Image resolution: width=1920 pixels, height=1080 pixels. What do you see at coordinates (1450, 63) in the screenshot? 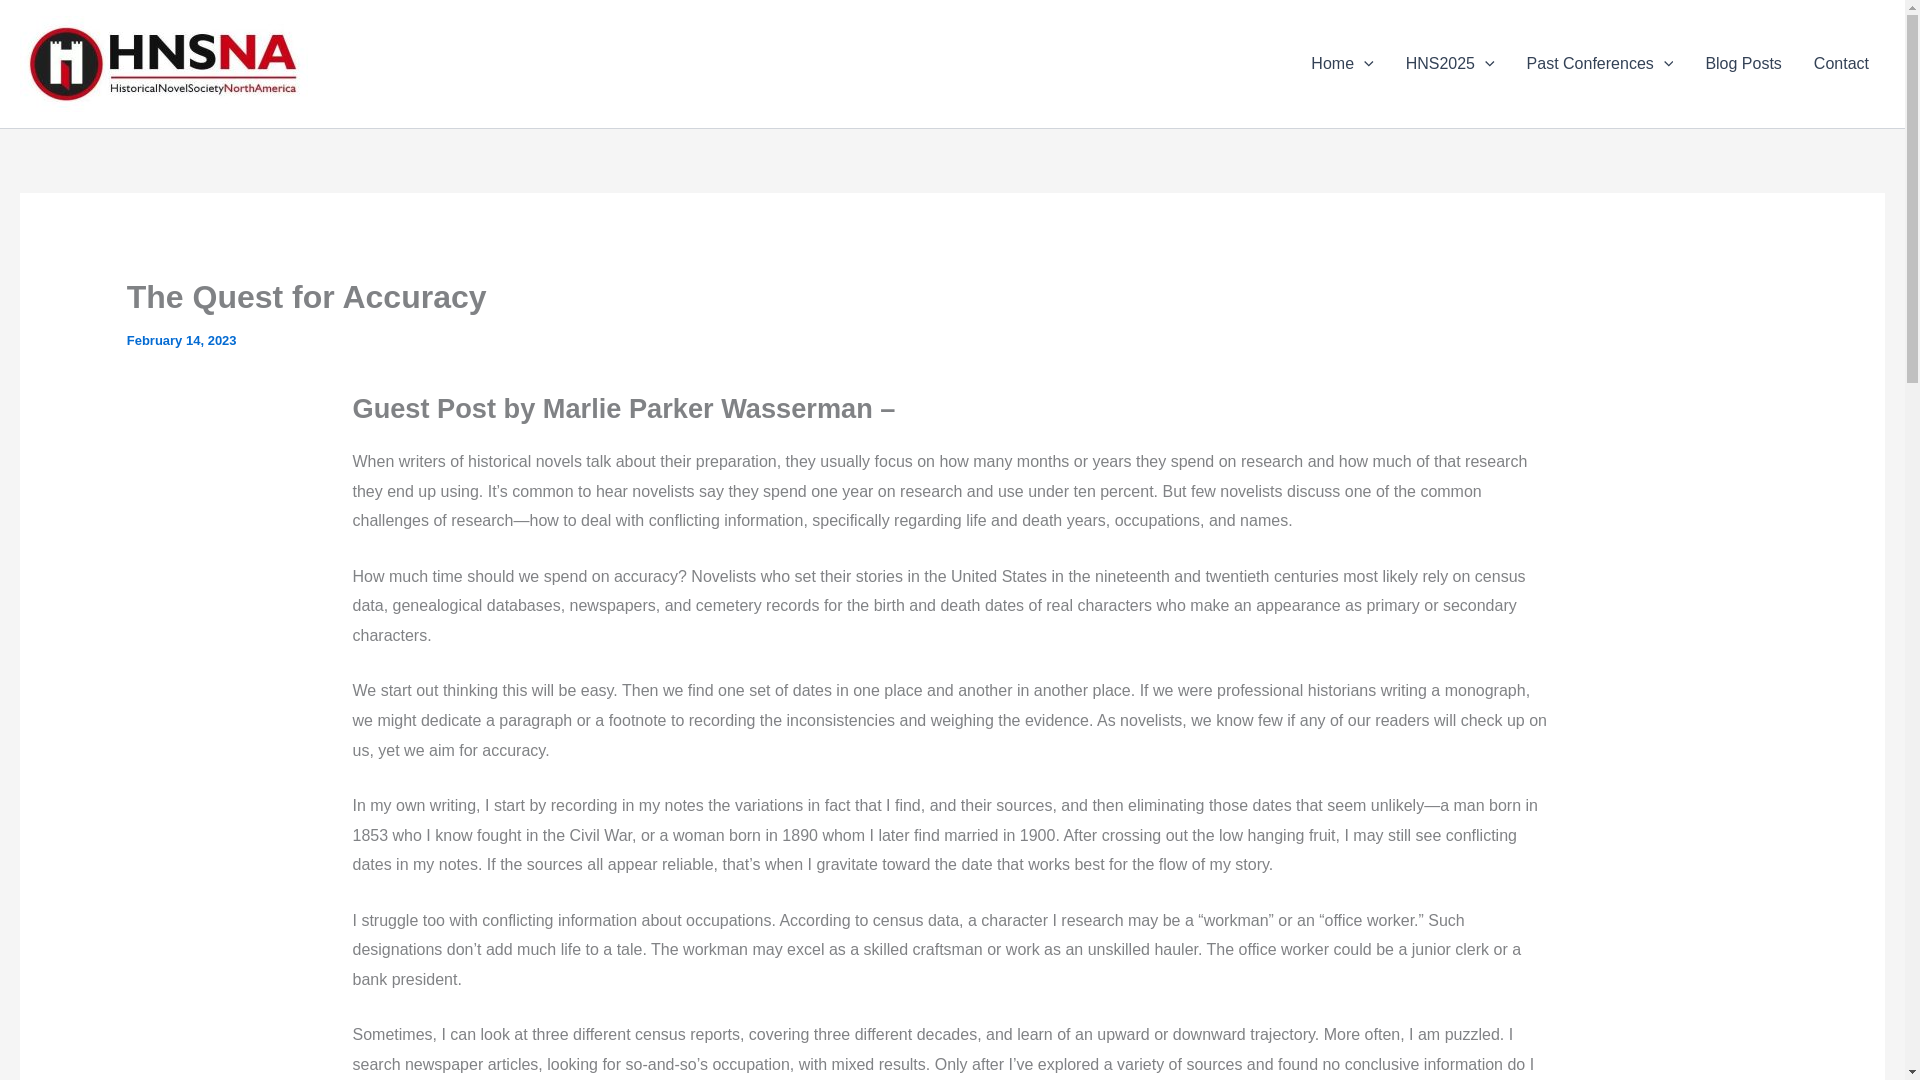
I see `HNS2025` at bounding box center [1450, 63].